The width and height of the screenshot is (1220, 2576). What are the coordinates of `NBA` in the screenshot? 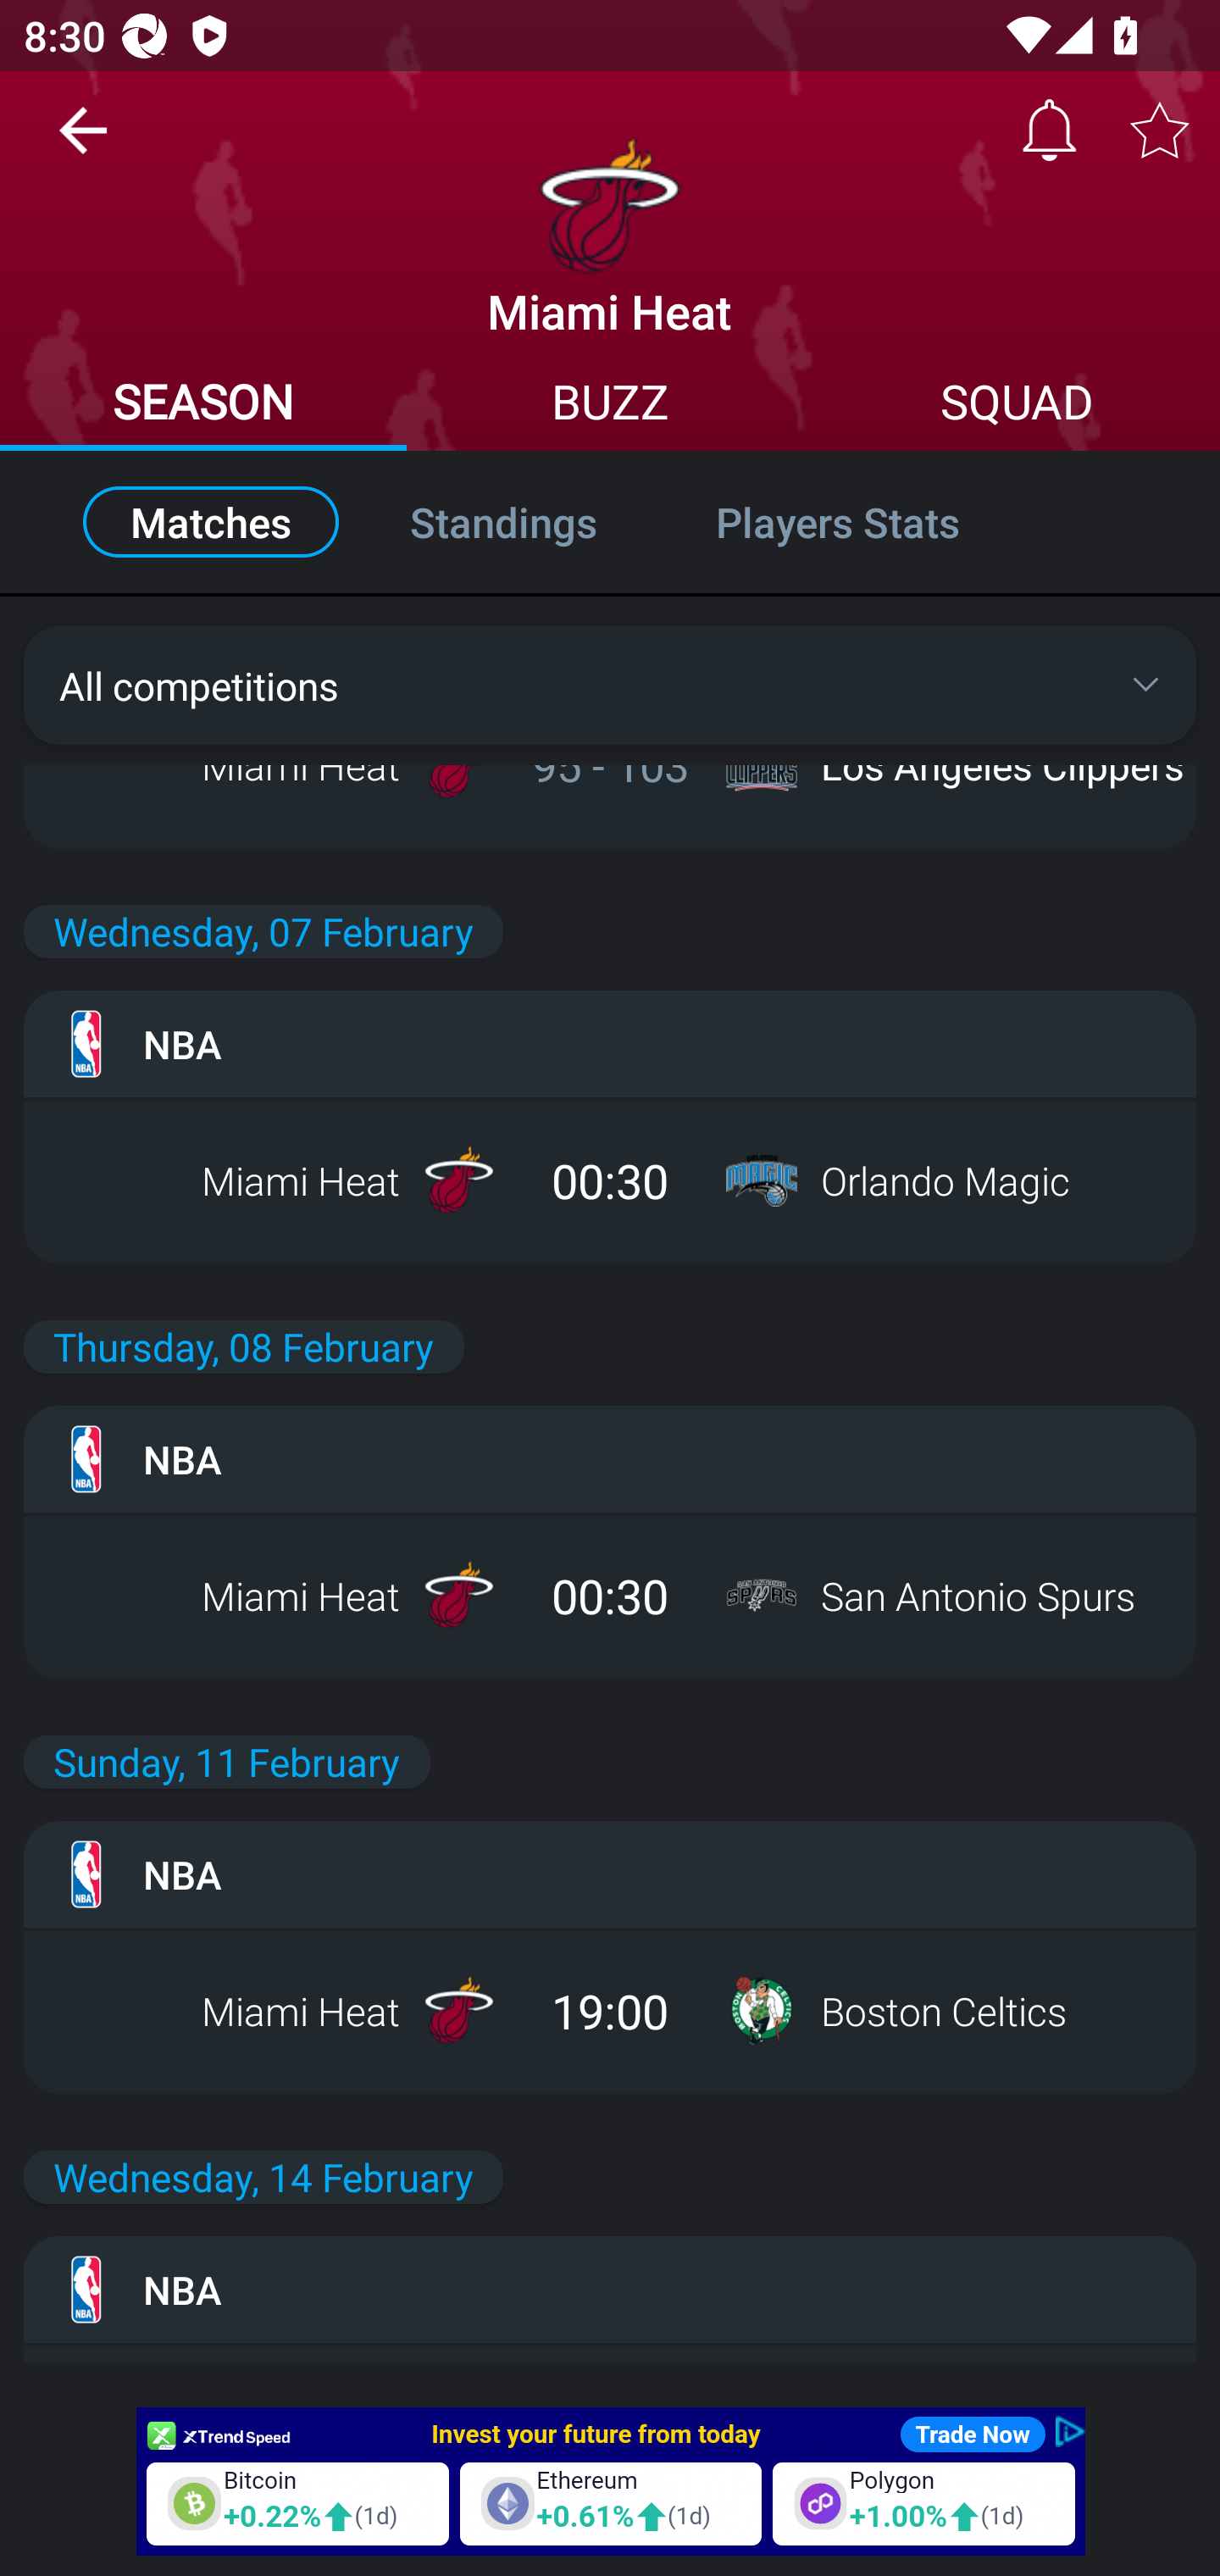 It's located at (610, 1044).